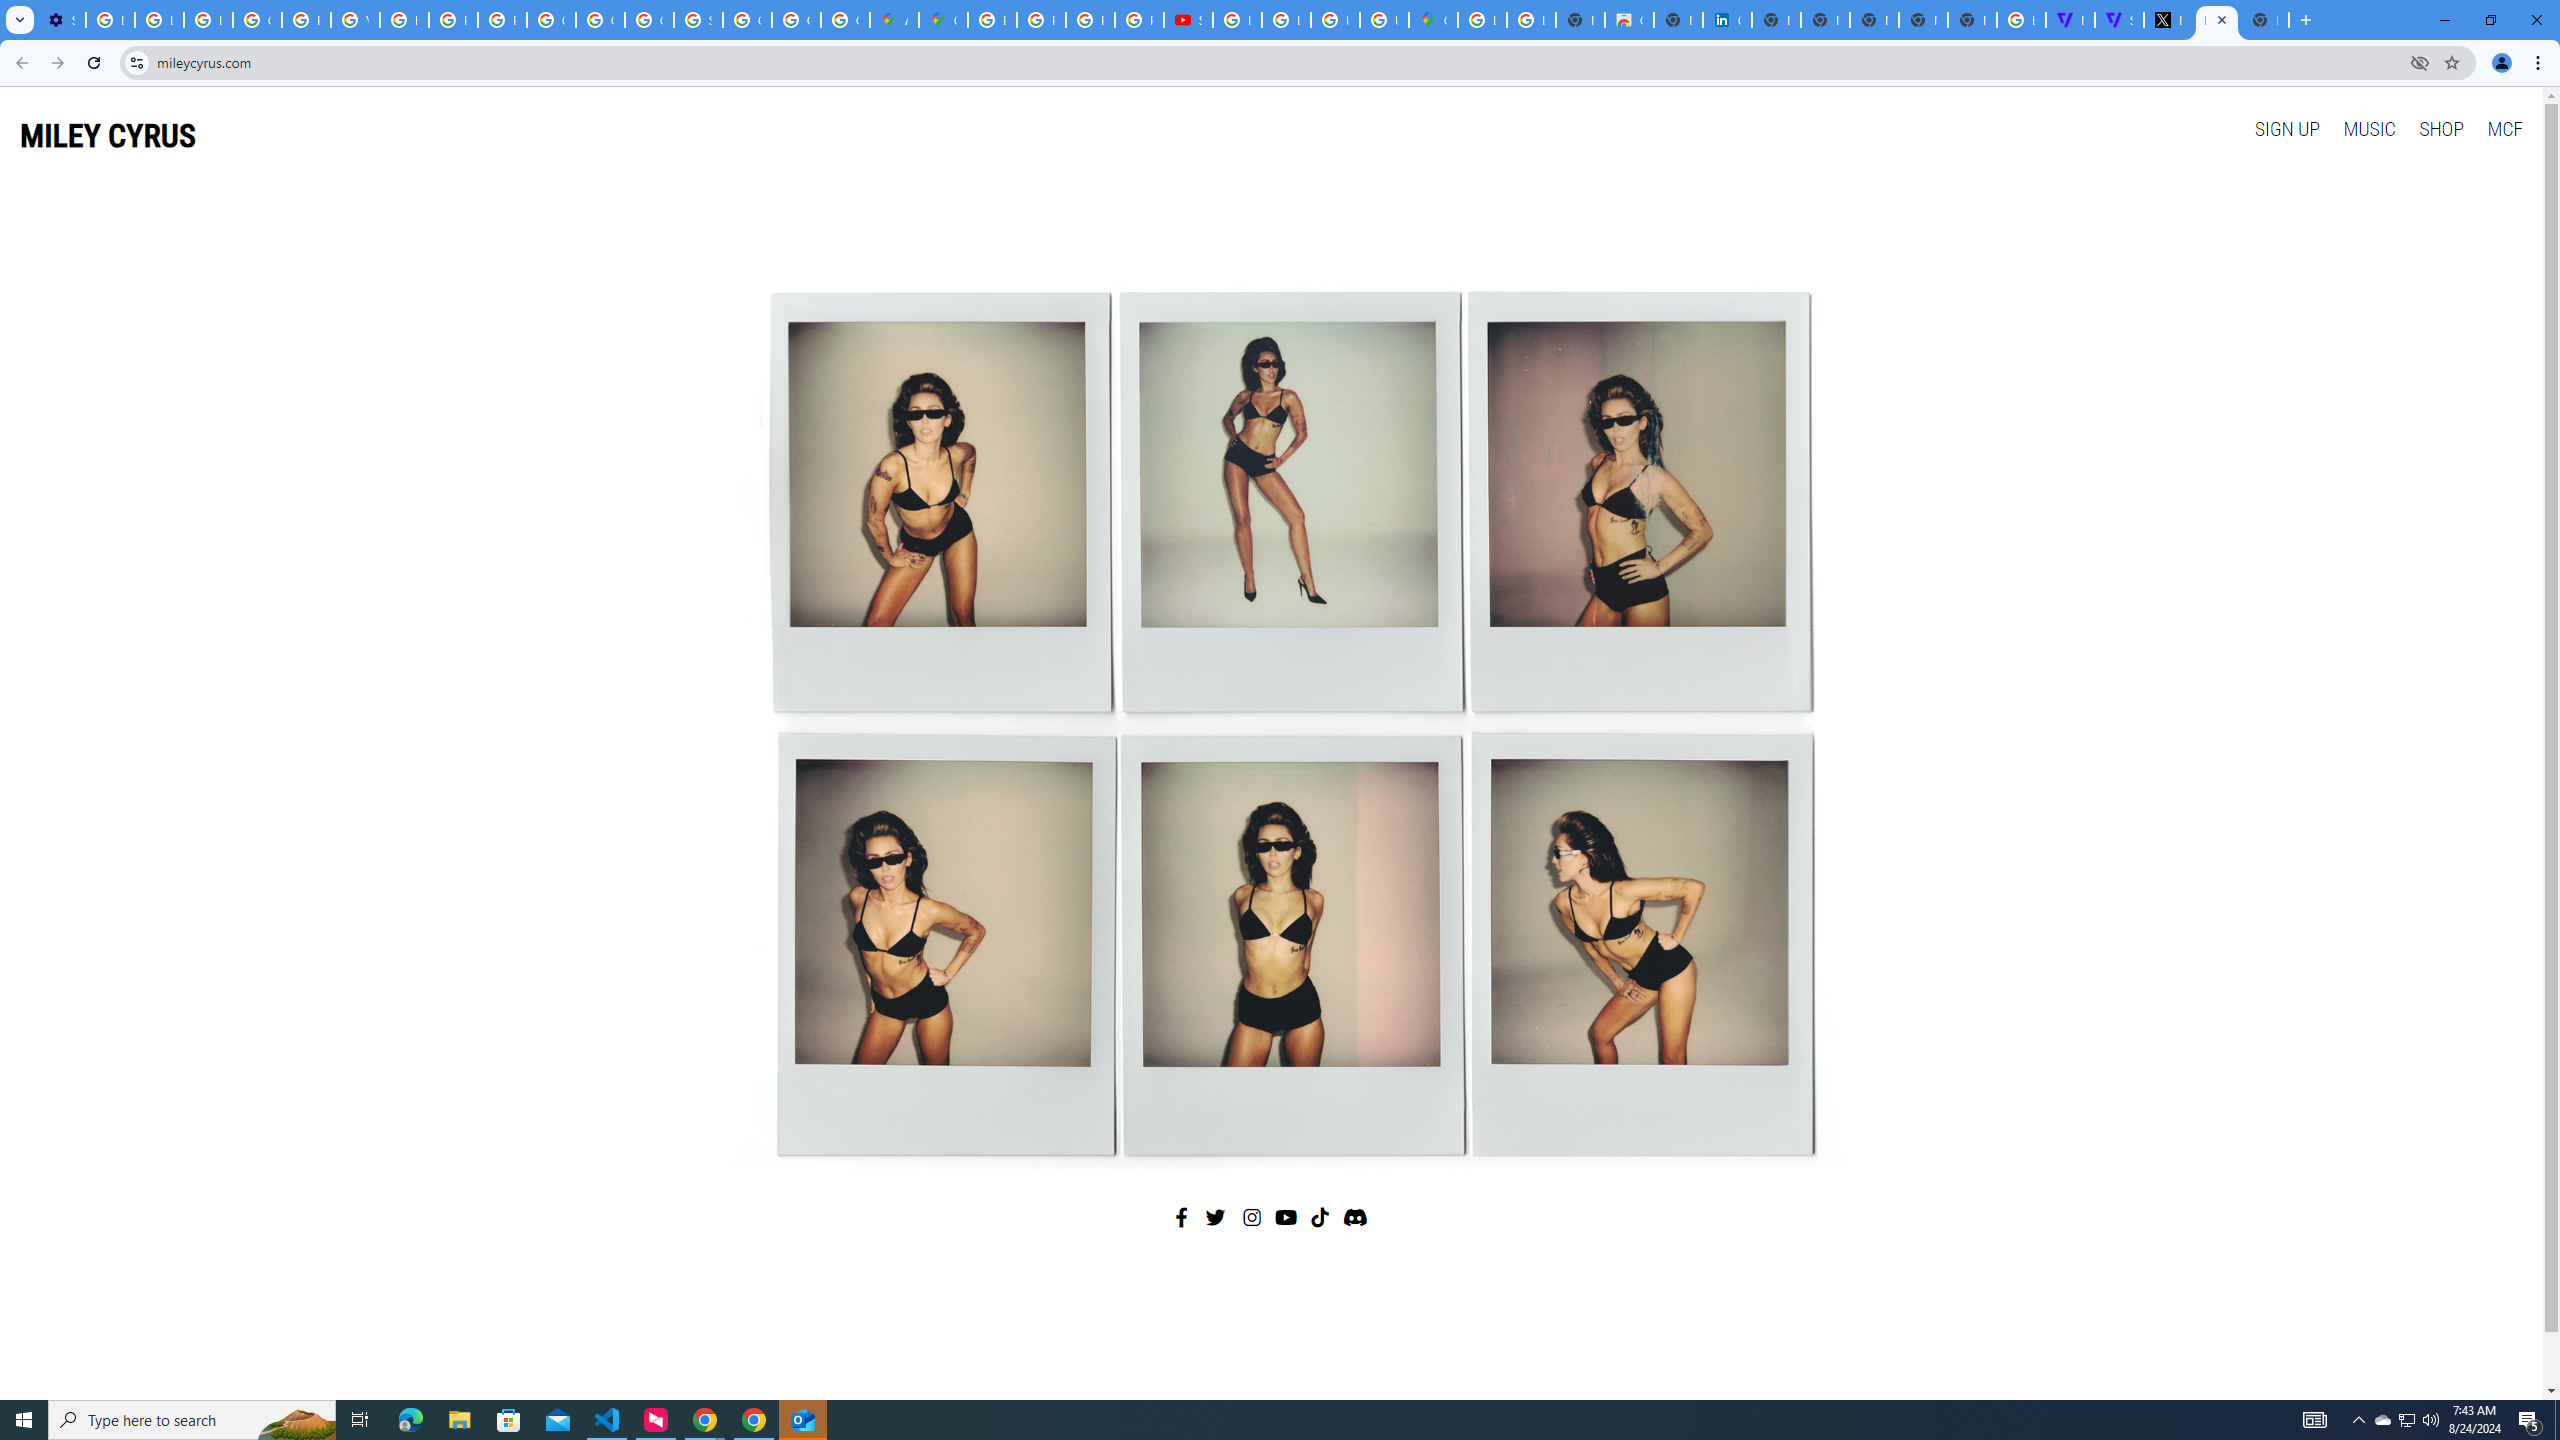 This screenshot has width=2560, height=1440. Describe the element at coordinates (1181, 1217) in the screenshot. I see `Facebook` at that location.